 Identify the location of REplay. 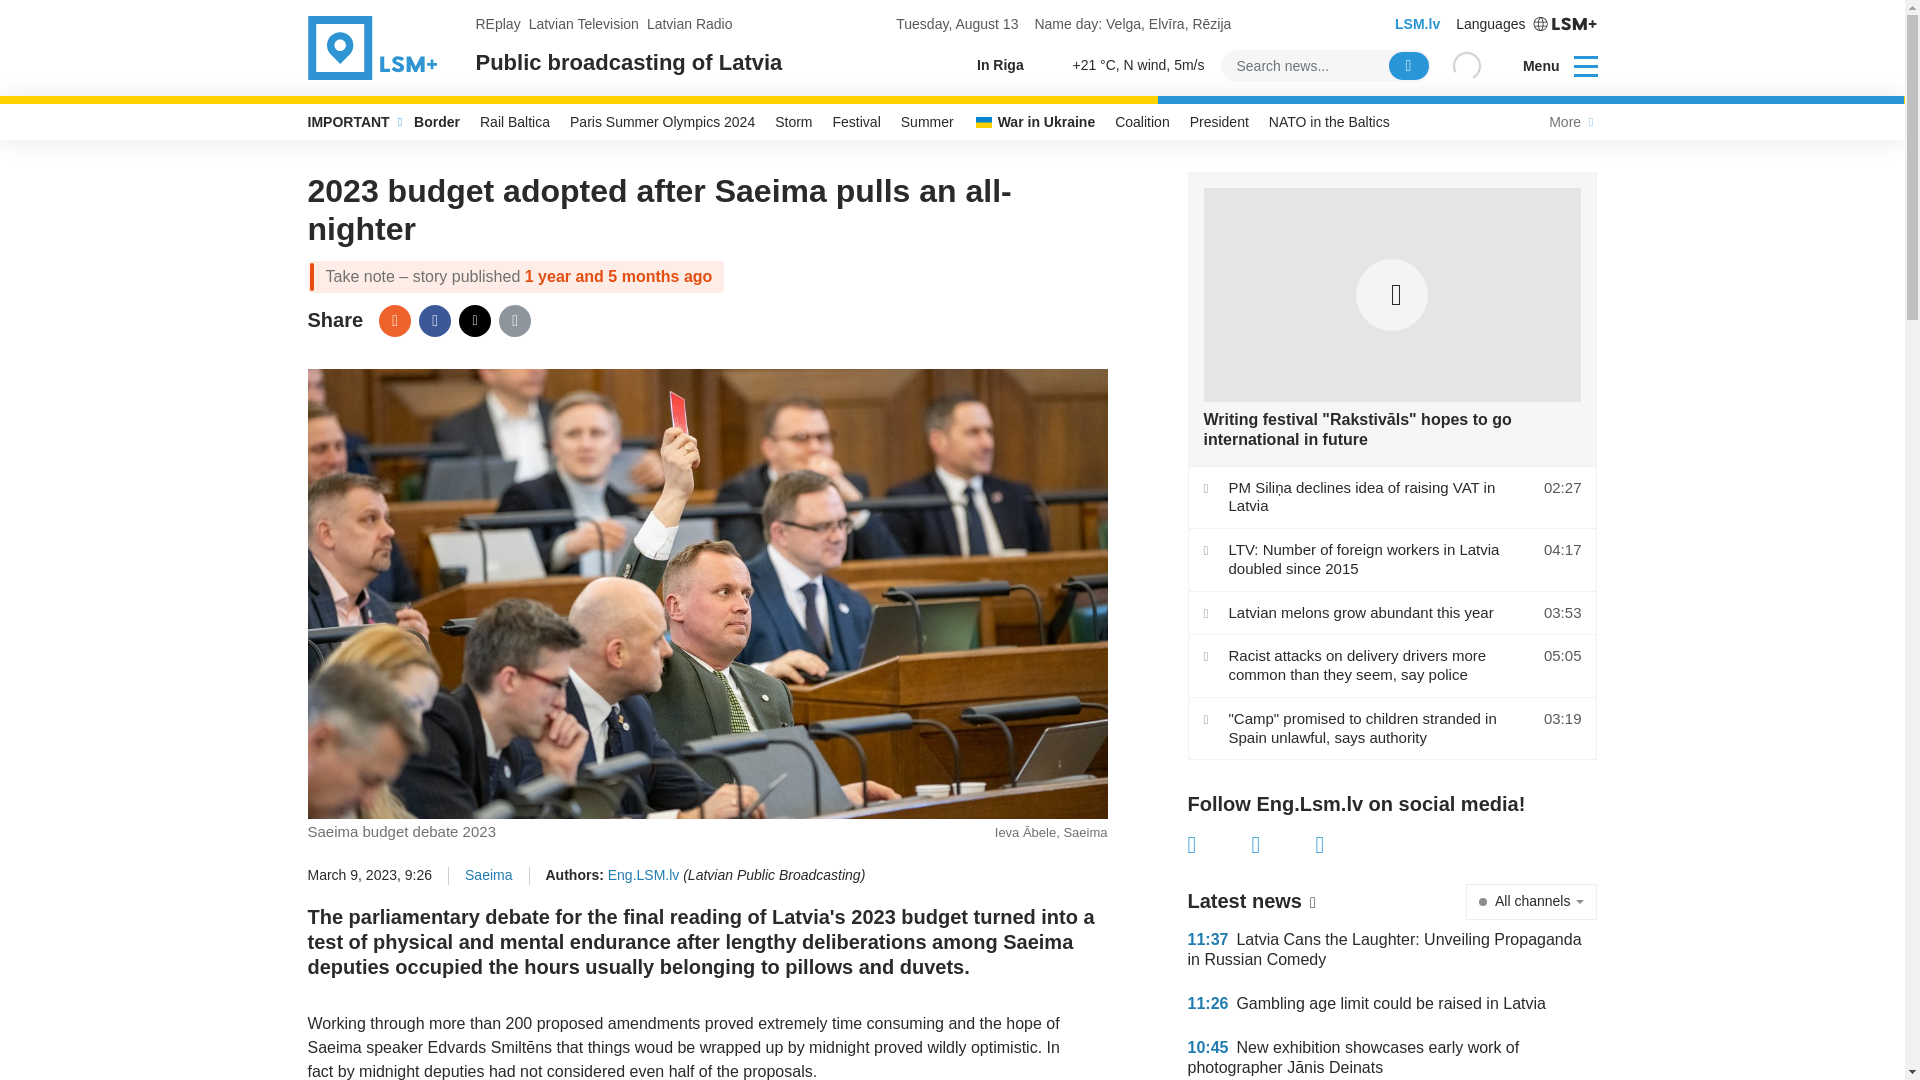
(498, 24).